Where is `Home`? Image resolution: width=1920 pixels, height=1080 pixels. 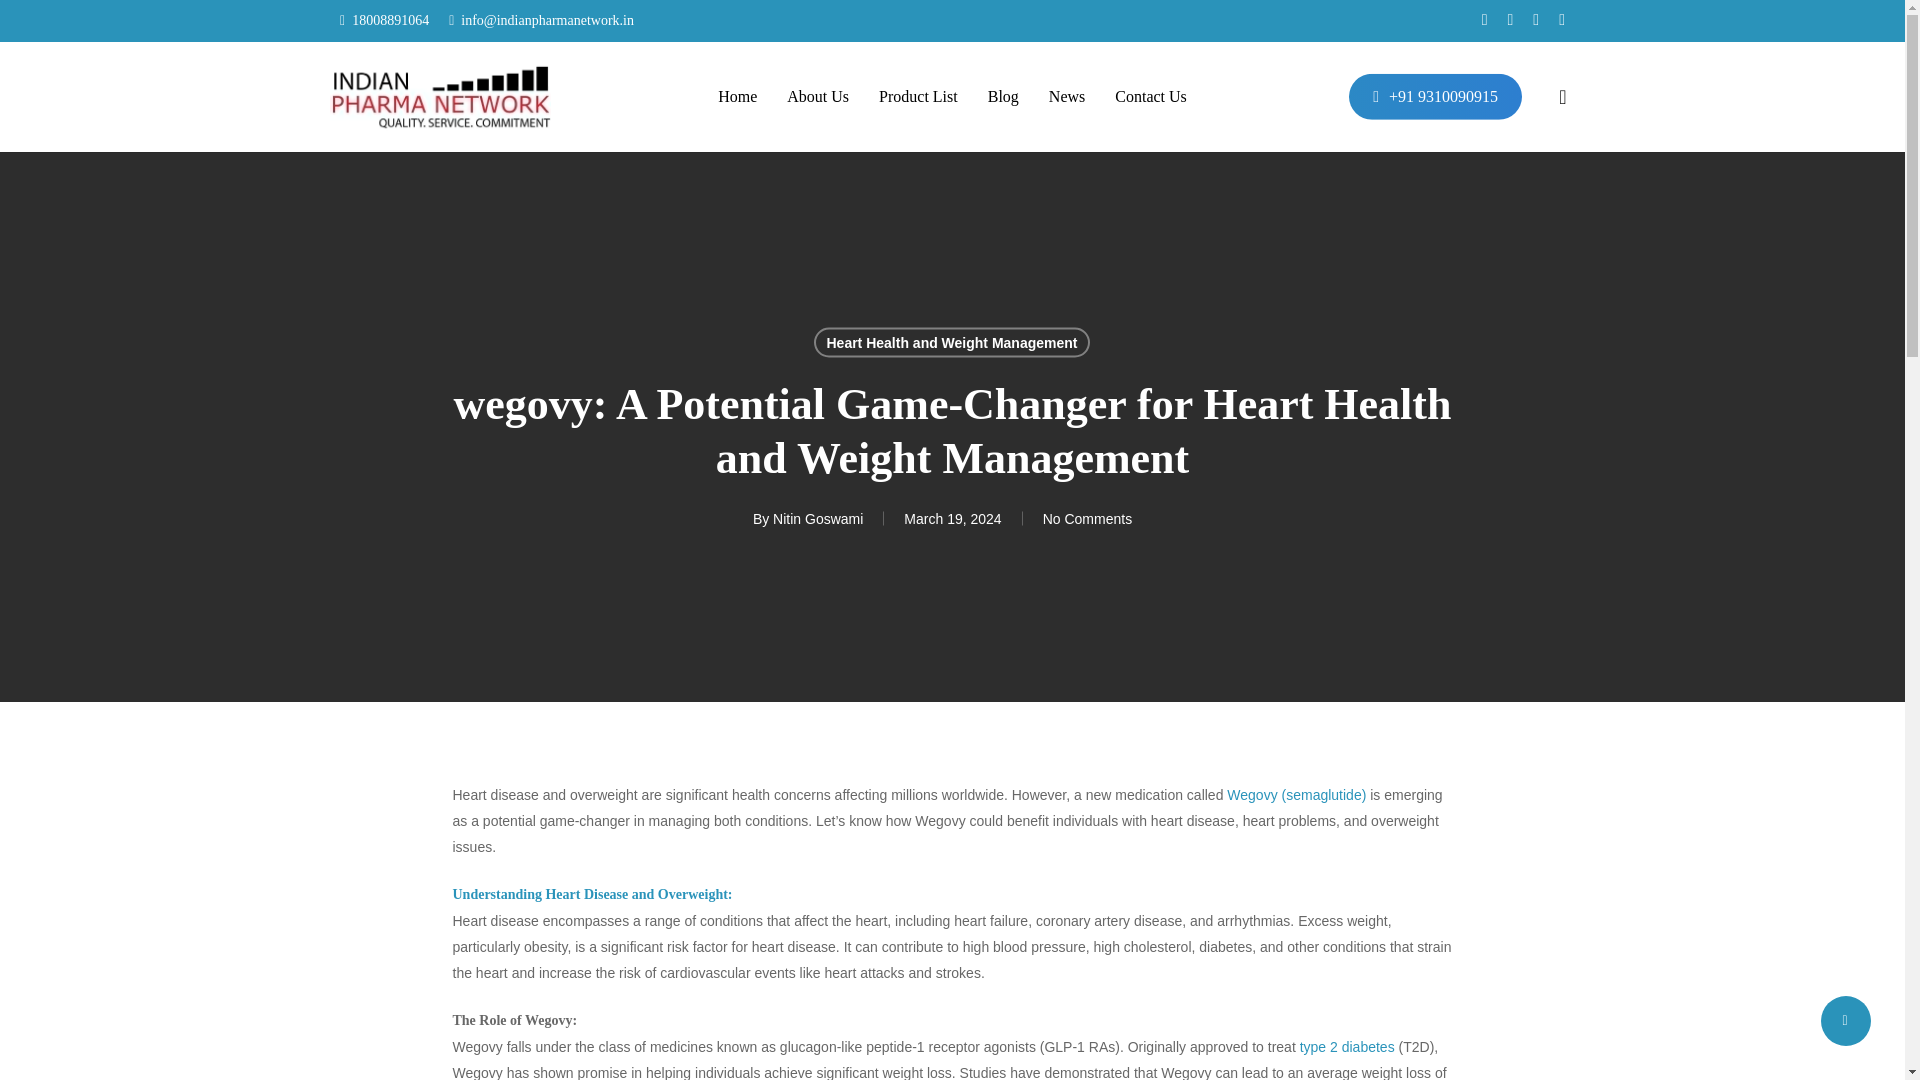 Home is located at coordinates (737, 97).